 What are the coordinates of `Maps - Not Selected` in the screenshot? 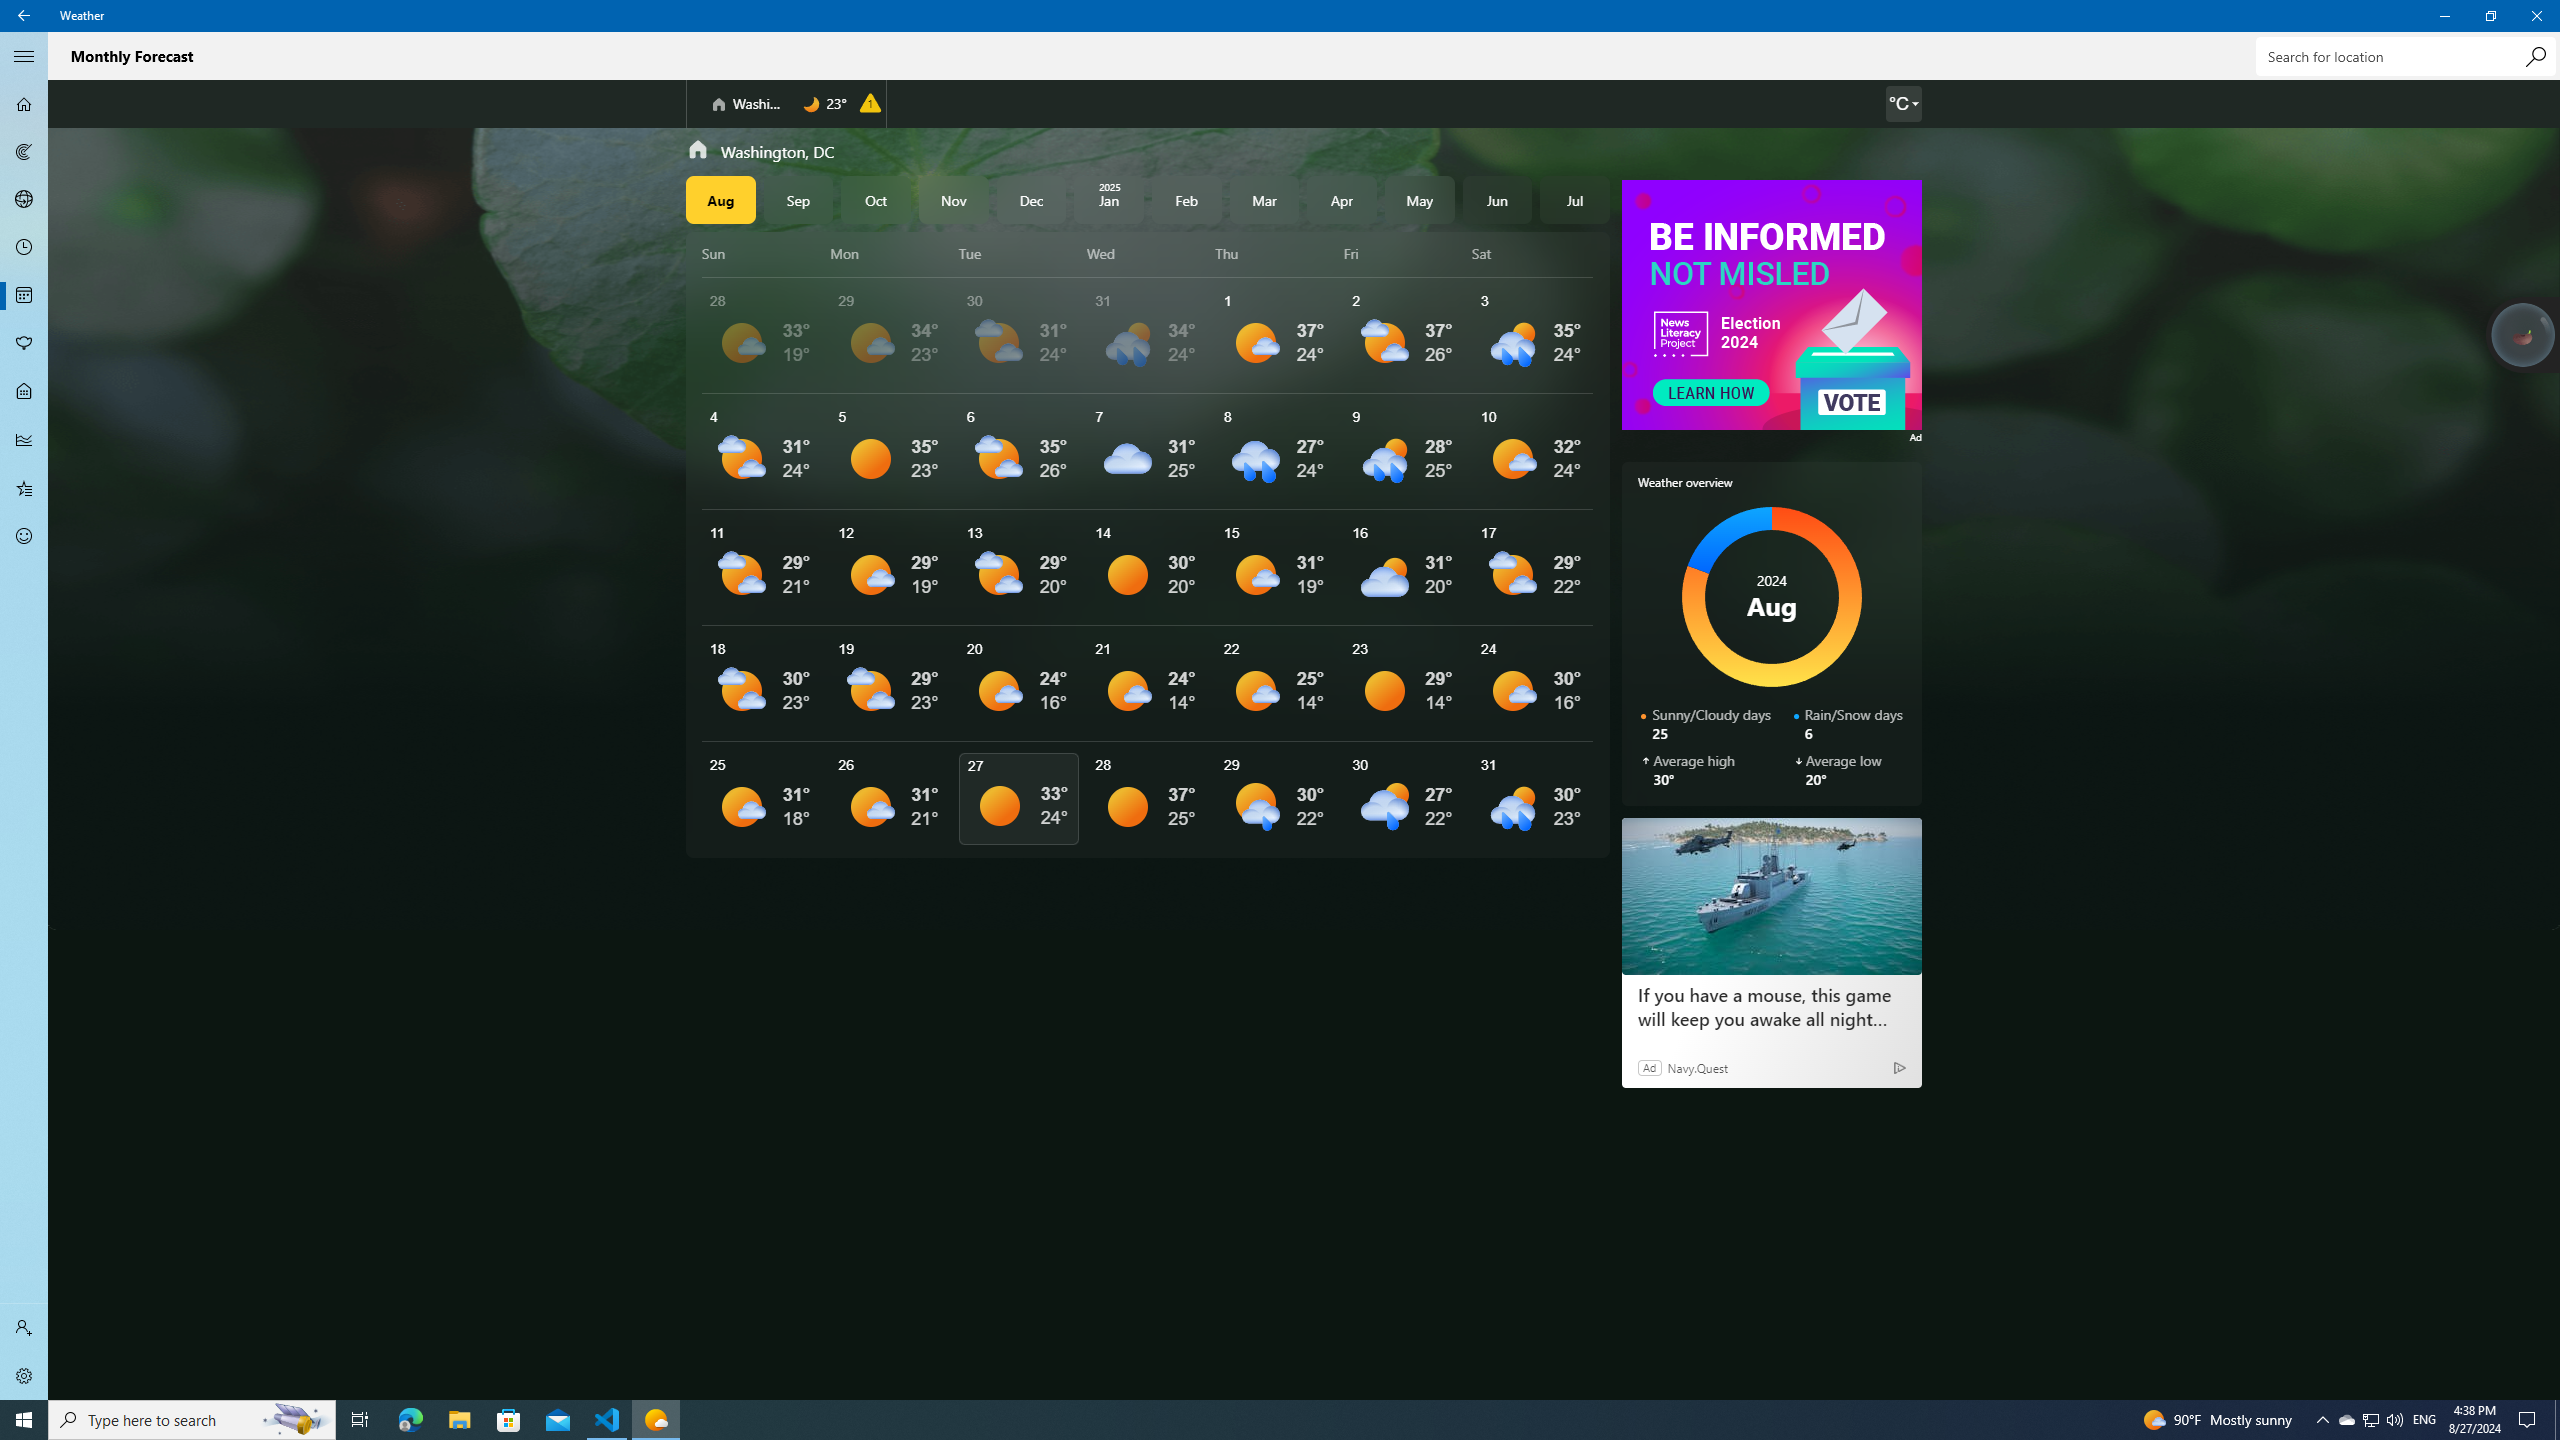 It's located at (24, 296).